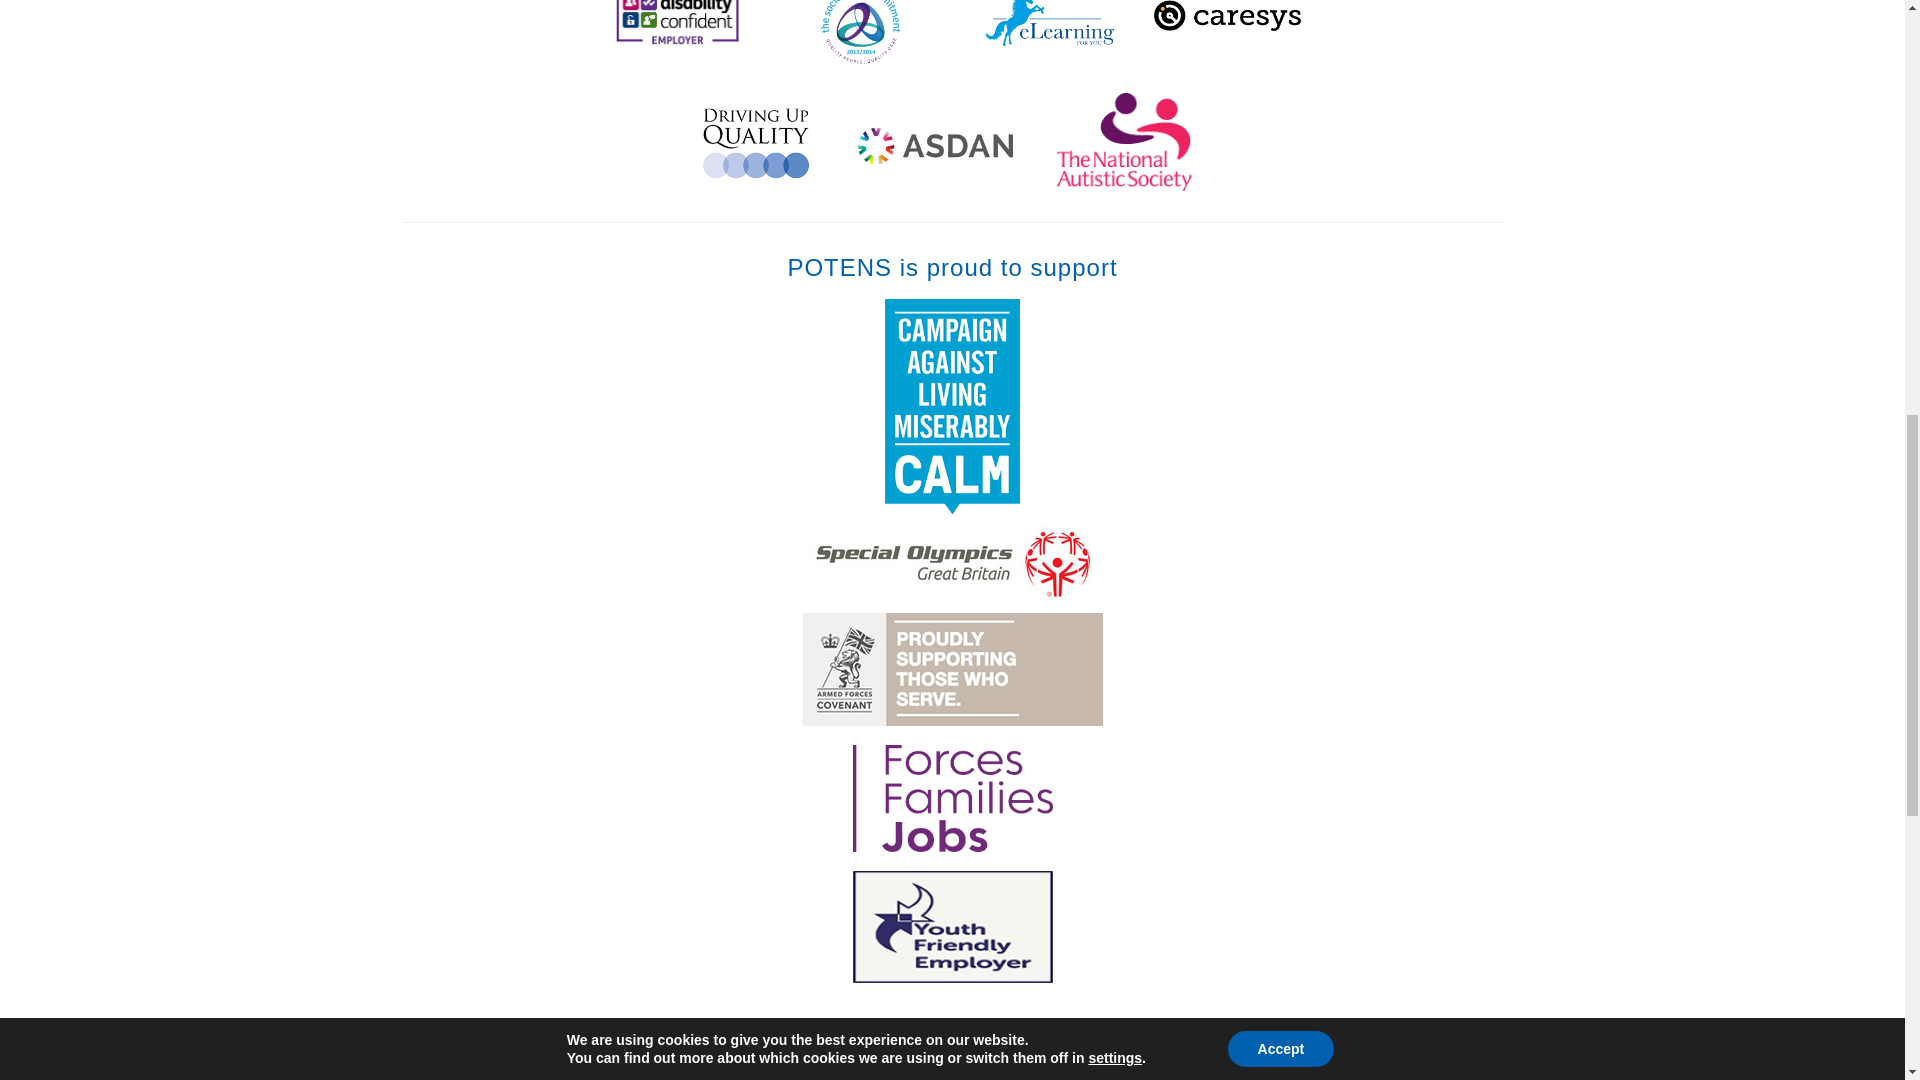 This screenshot has width=1920, height=1080. What do you see at coordinates (930, 183) in the screenshot?
I see `ASDAN` at bounding box center [930, 183].